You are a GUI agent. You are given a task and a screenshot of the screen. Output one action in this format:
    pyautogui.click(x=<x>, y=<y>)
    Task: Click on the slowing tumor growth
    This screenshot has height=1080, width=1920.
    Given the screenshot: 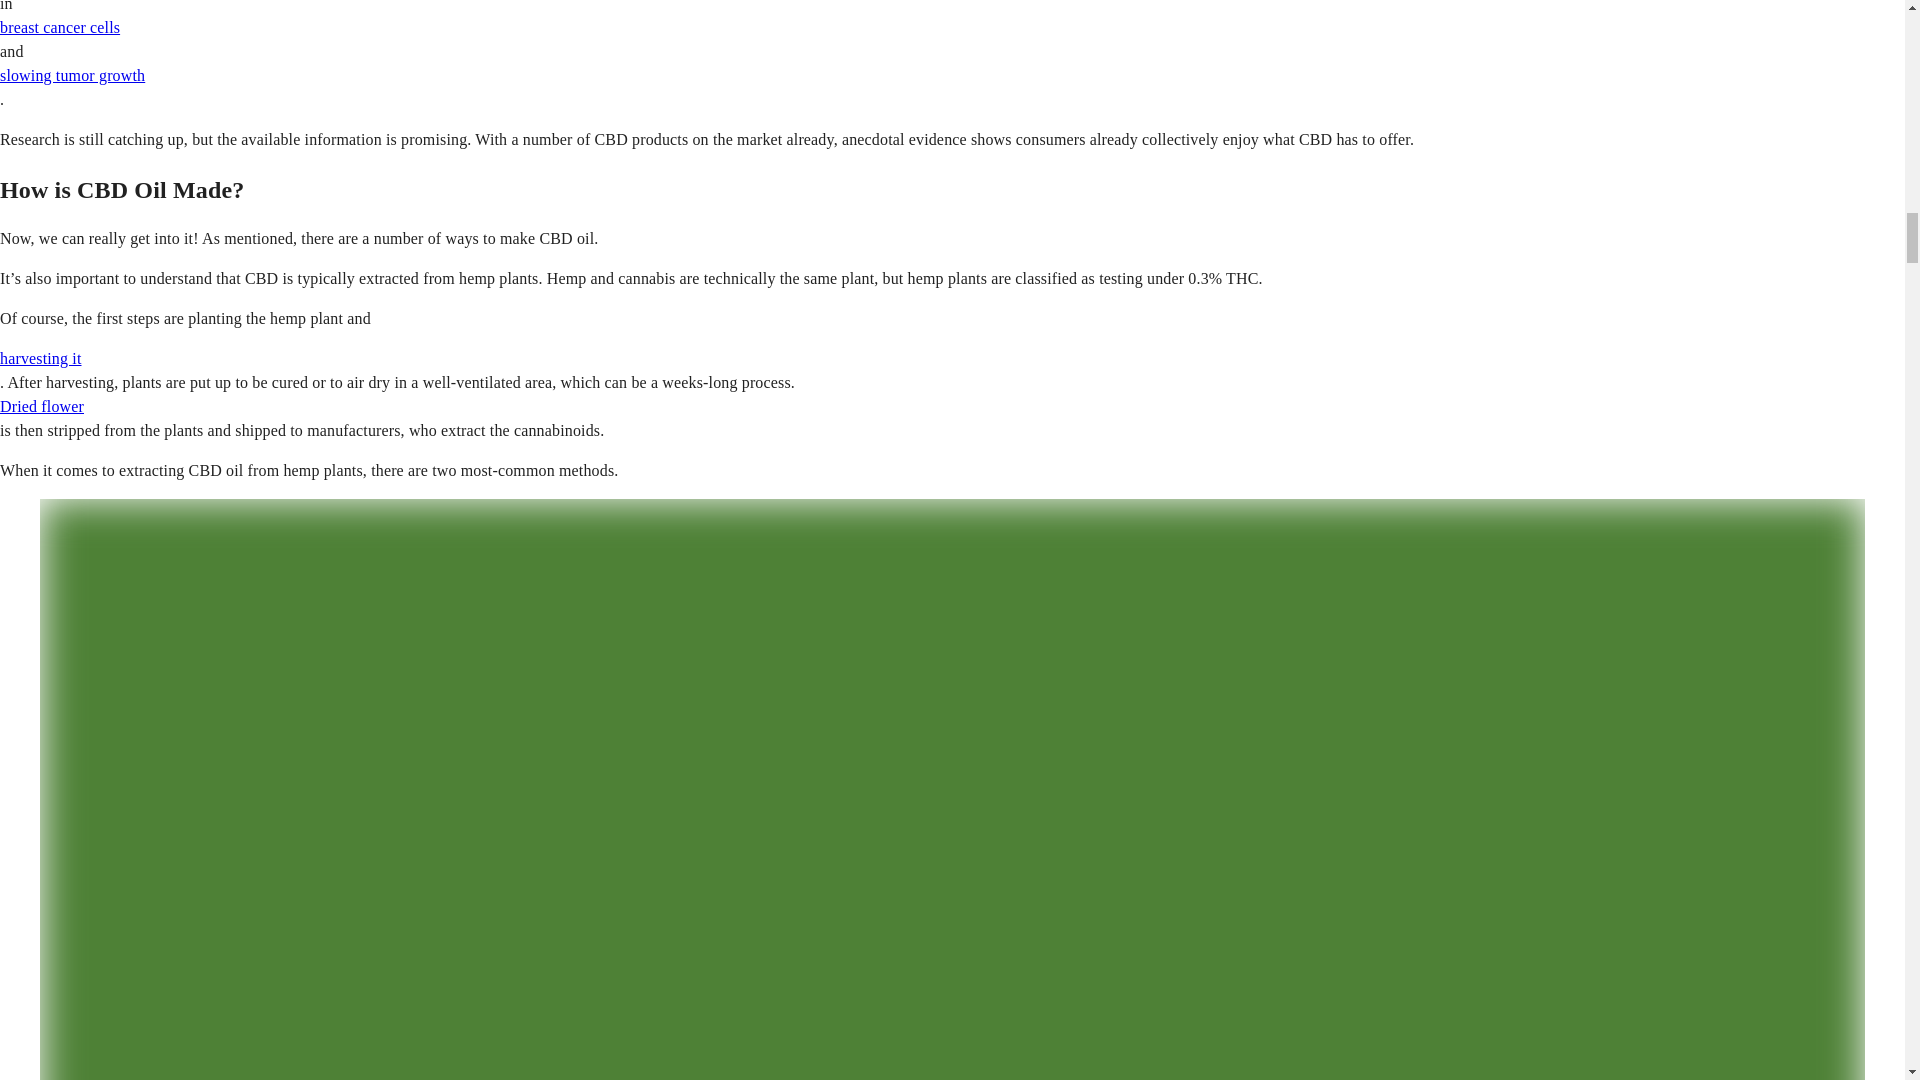 What is the action you would take?
    pyautogui.click(x=72, y=75)
    